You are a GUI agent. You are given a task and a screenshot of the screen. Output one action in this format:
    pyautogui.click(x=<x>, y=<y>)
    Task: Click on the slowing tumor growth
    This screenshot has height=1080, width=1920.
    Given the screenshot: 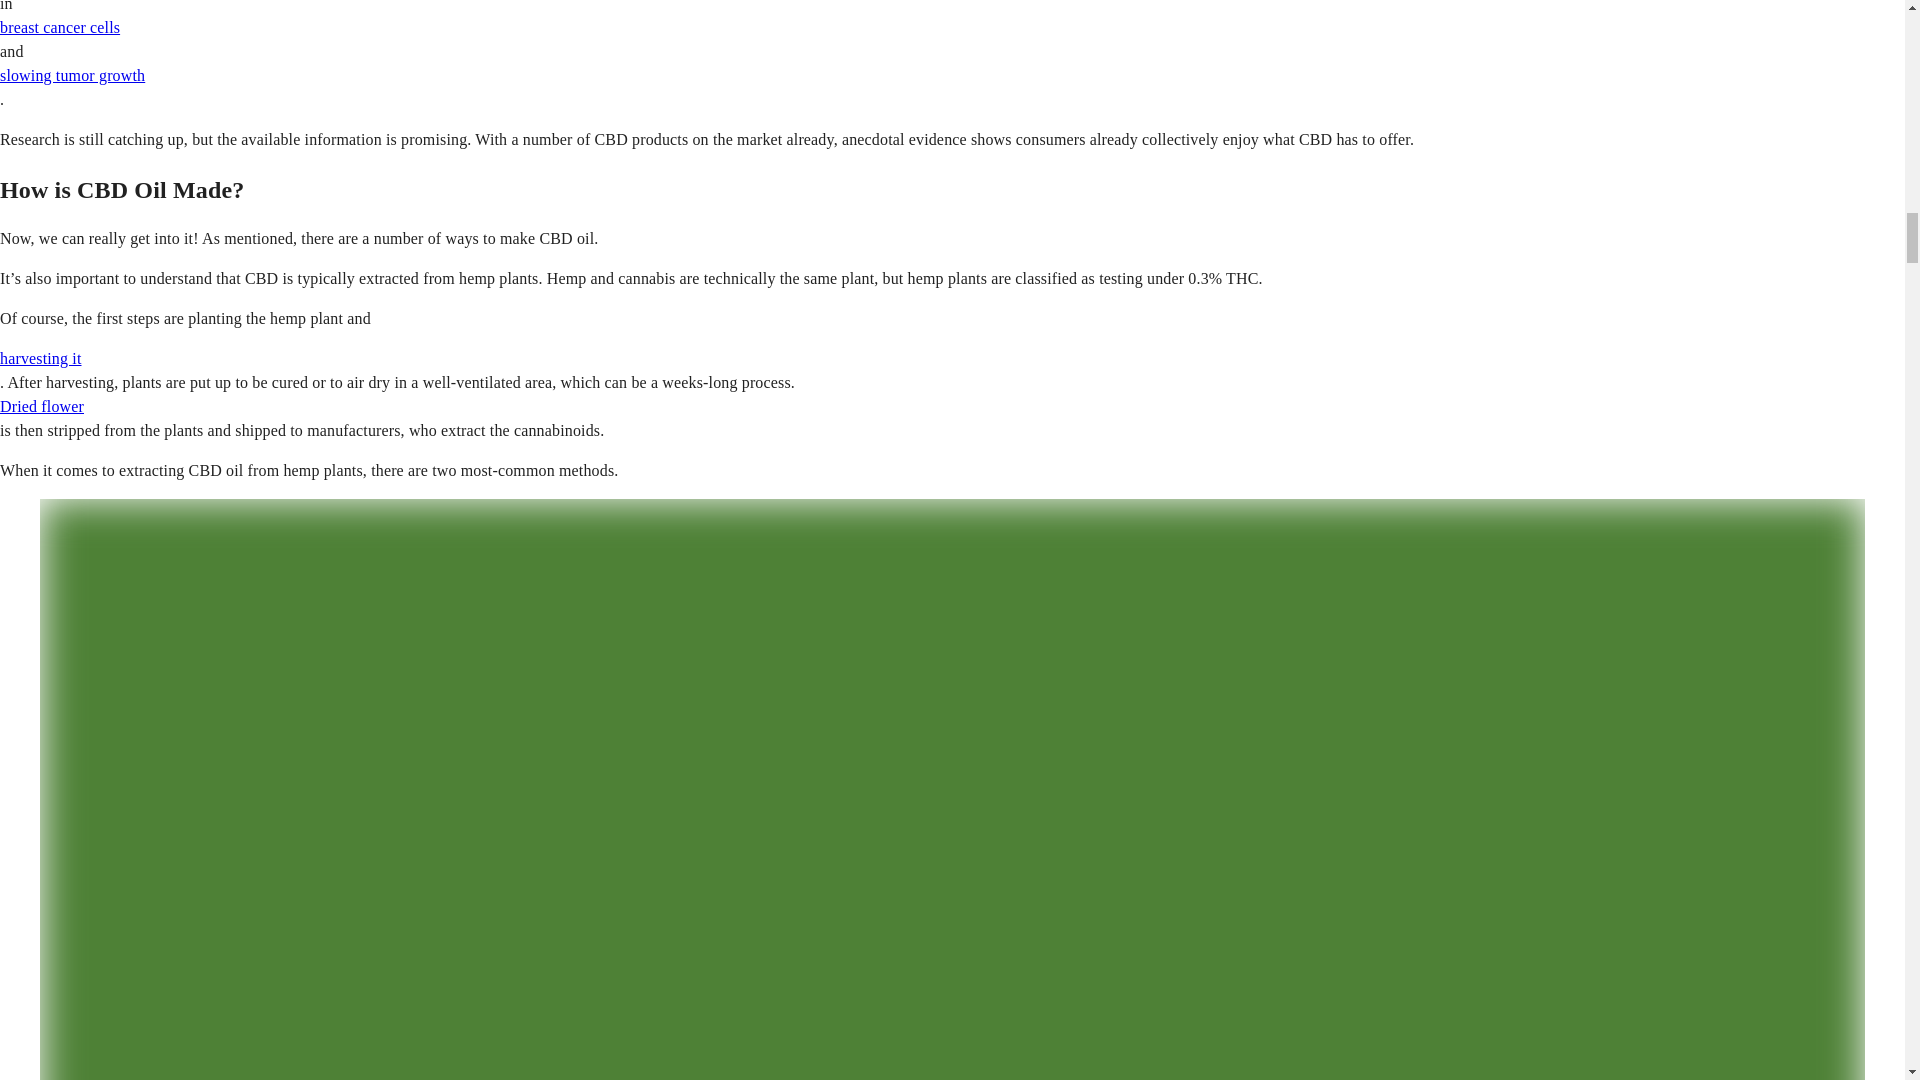 What is the action you would take?
    pyautogui.click(x=72, y=75)
    